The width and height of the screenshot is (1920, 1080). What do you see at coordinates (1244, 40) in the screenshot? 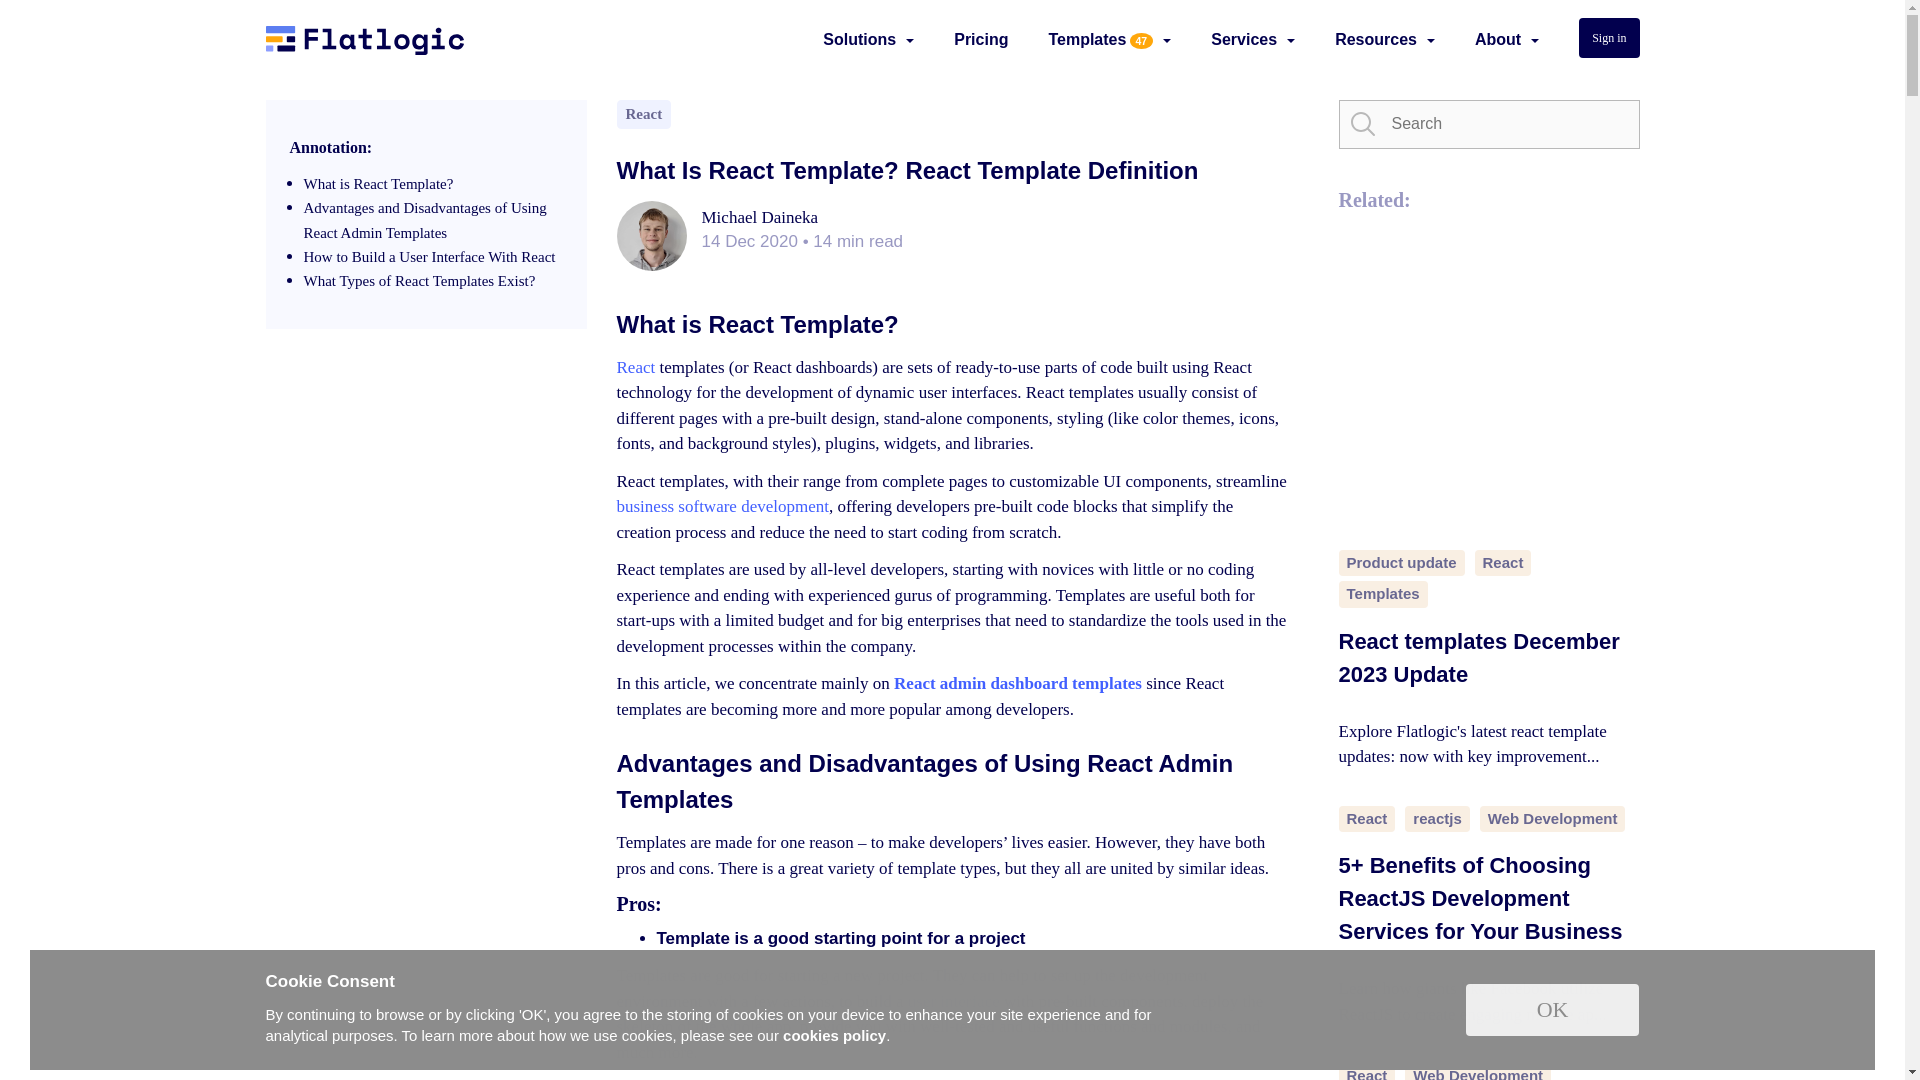
I see `Services` at bounding box center [1244, 40].